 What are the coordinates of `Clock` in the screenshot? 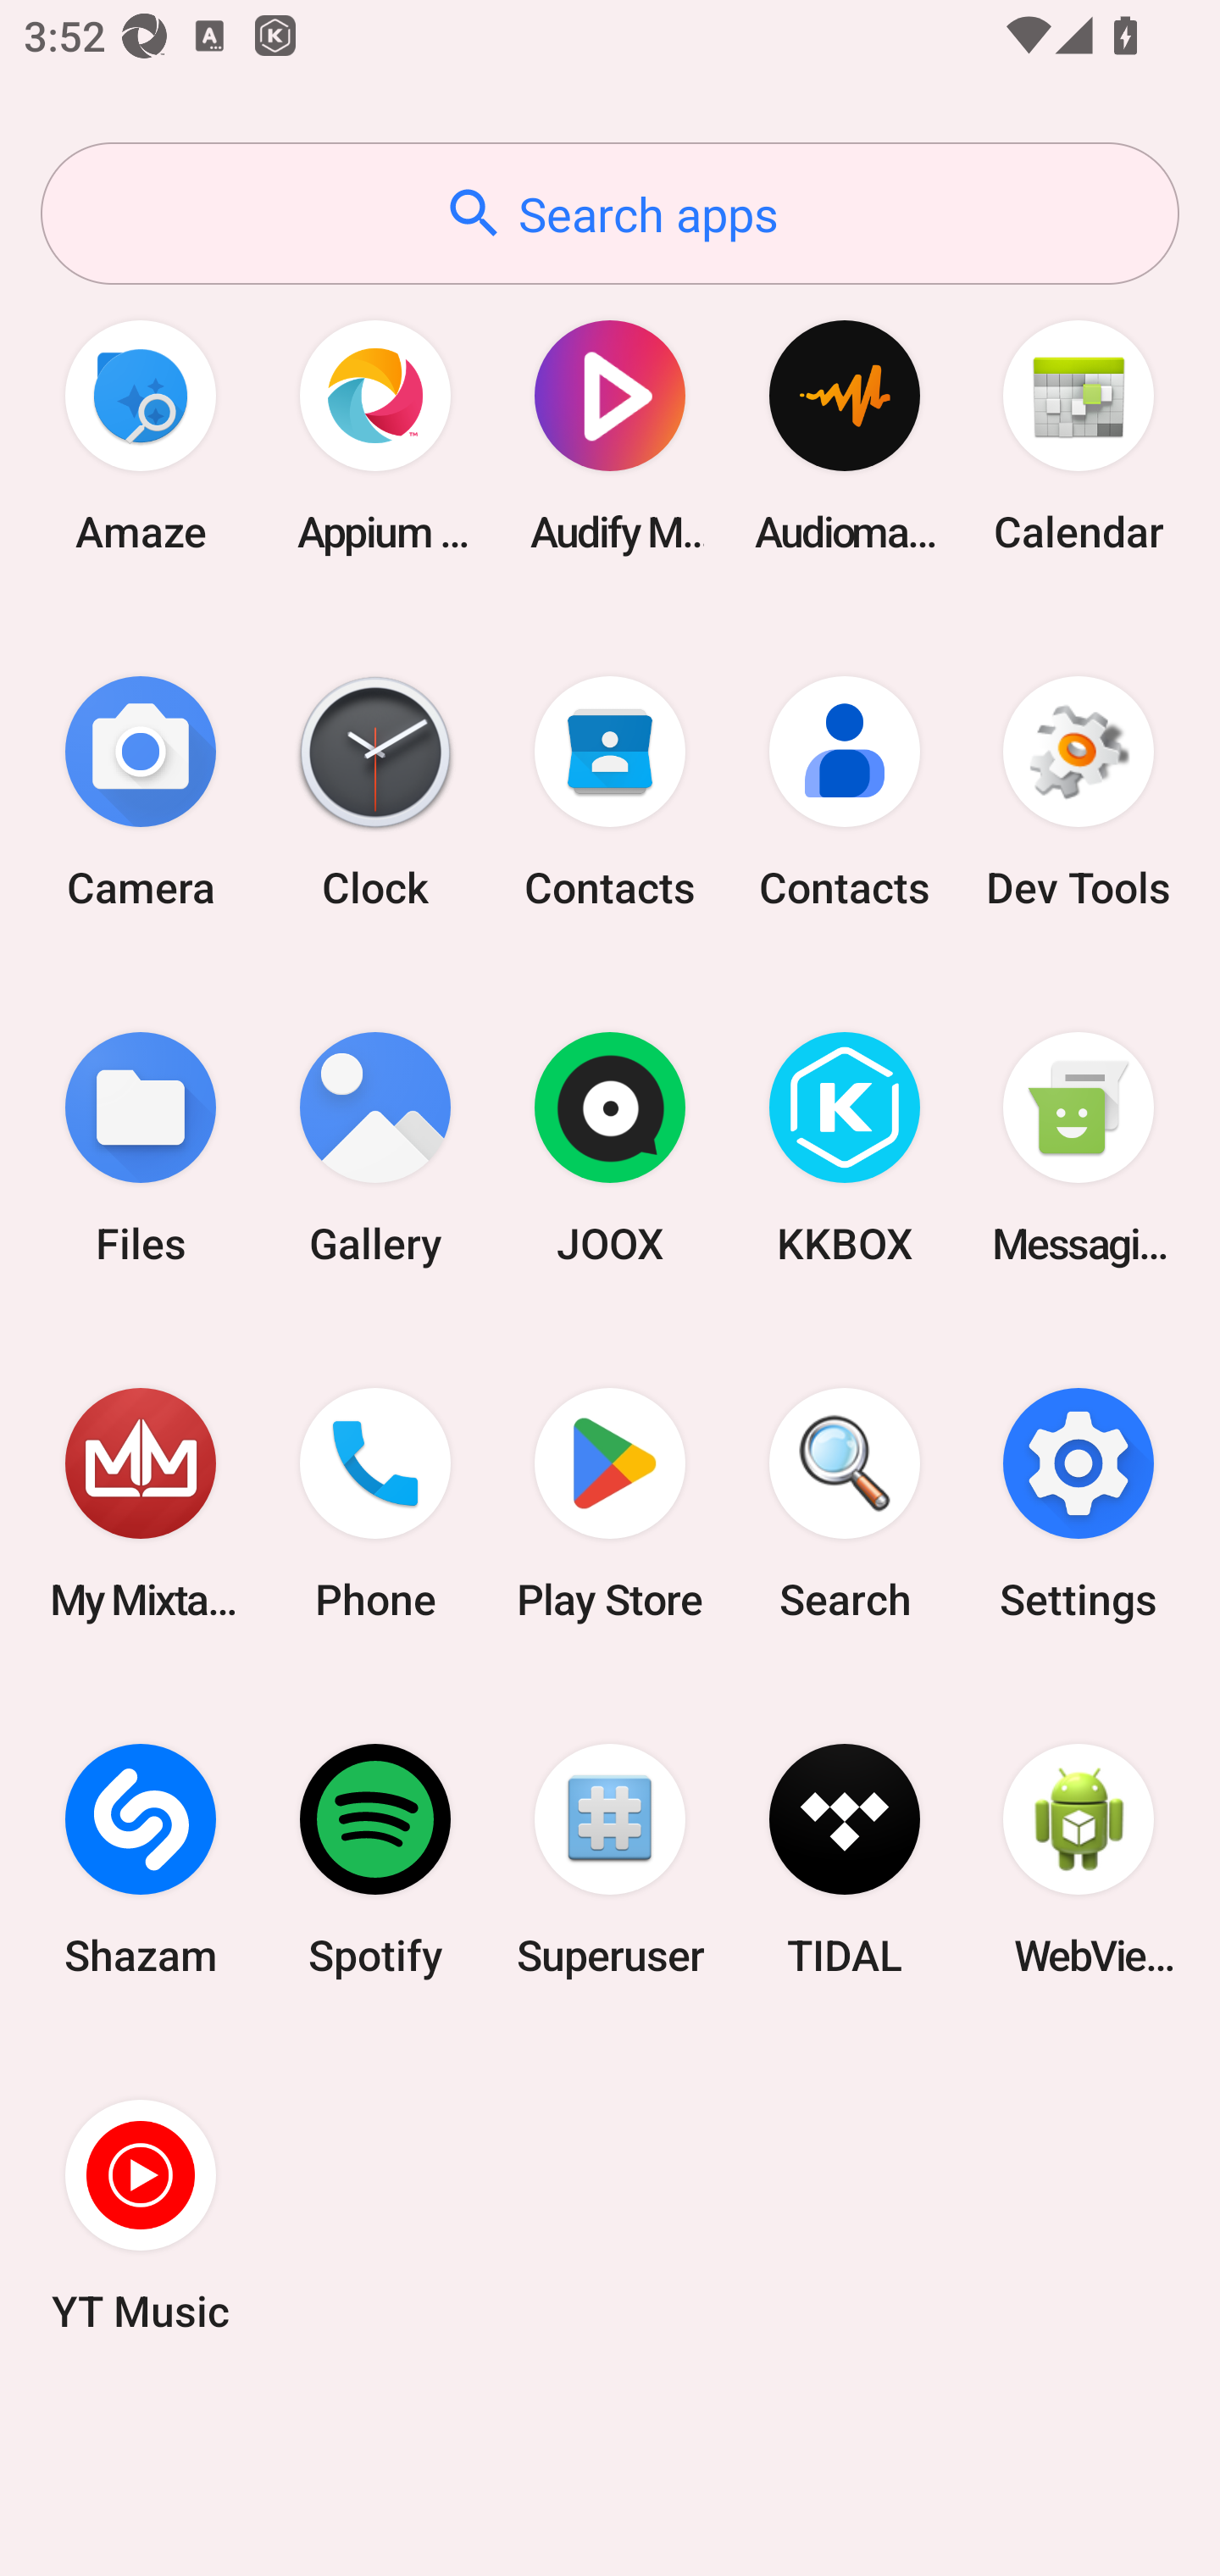 It's located at (375, 791).